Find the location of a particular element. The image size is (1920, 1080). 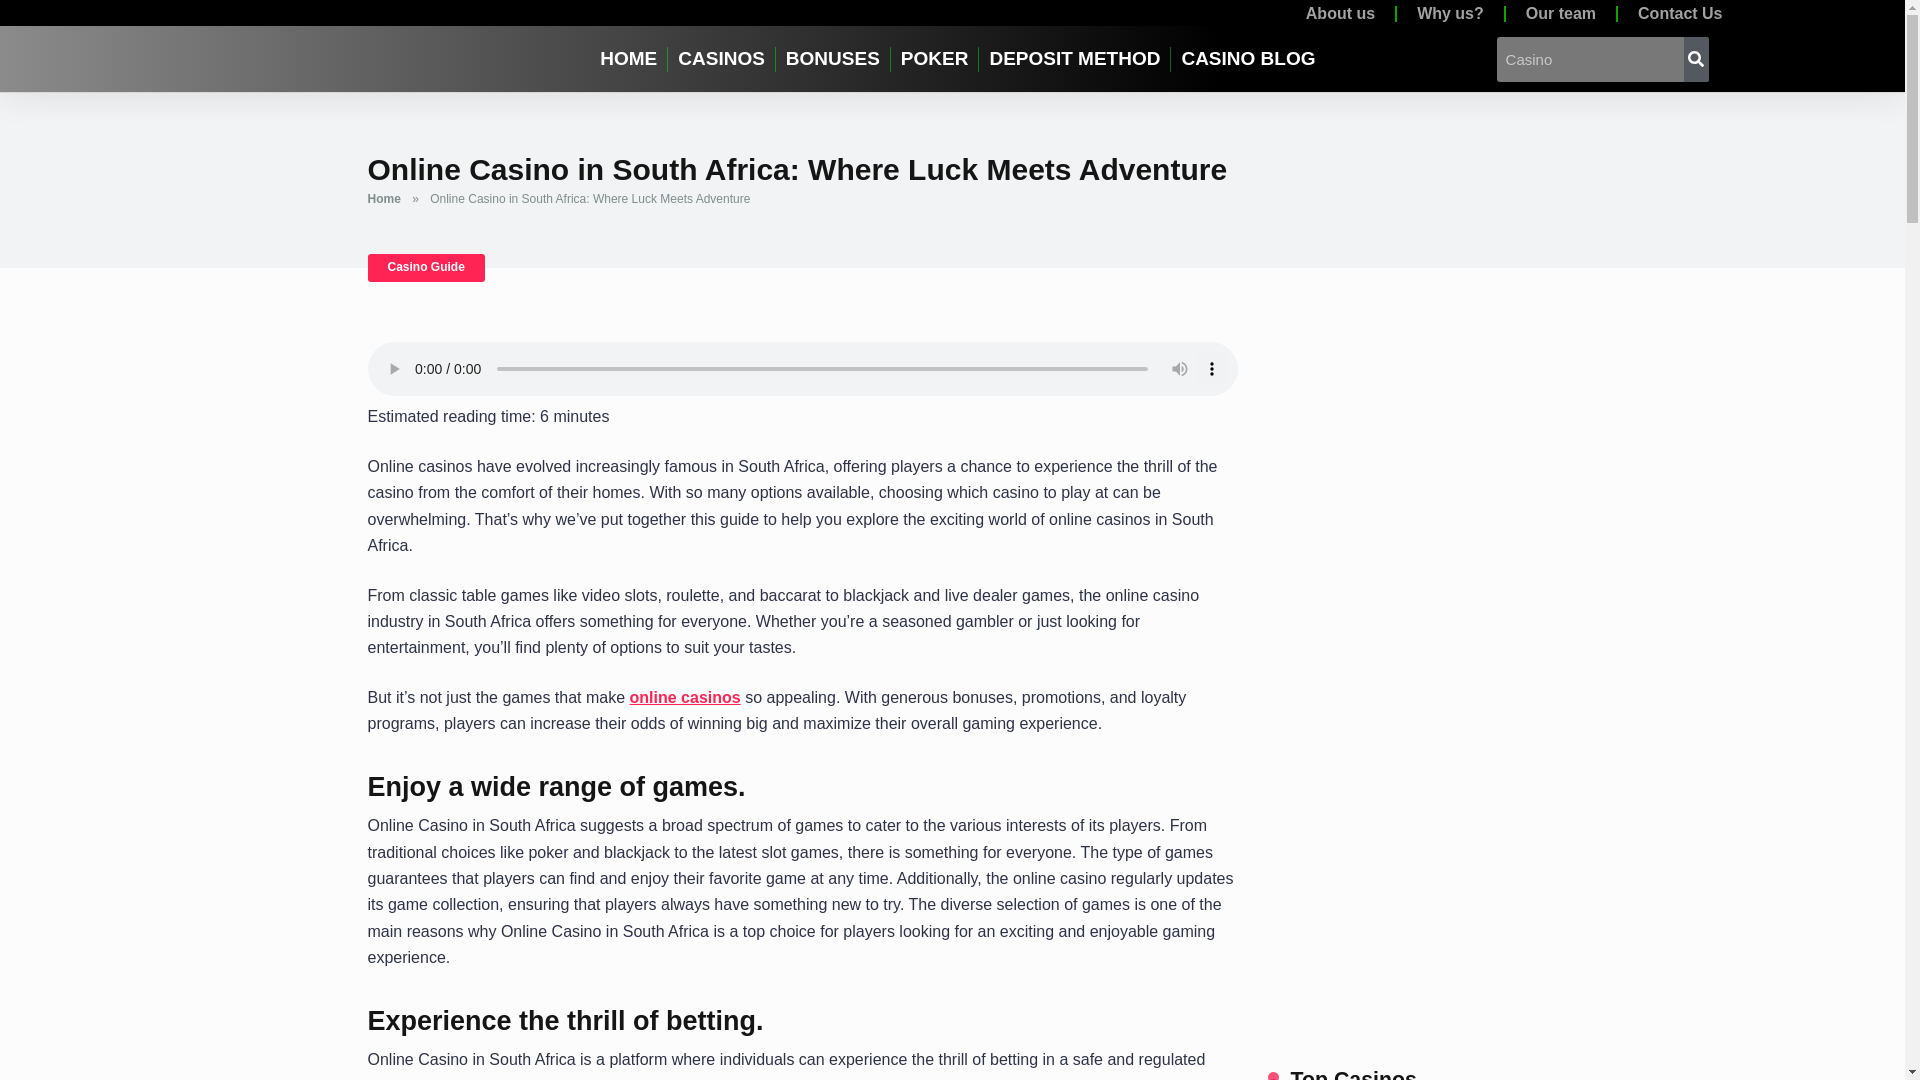

BONUSES is located at coordinates (832, 58).